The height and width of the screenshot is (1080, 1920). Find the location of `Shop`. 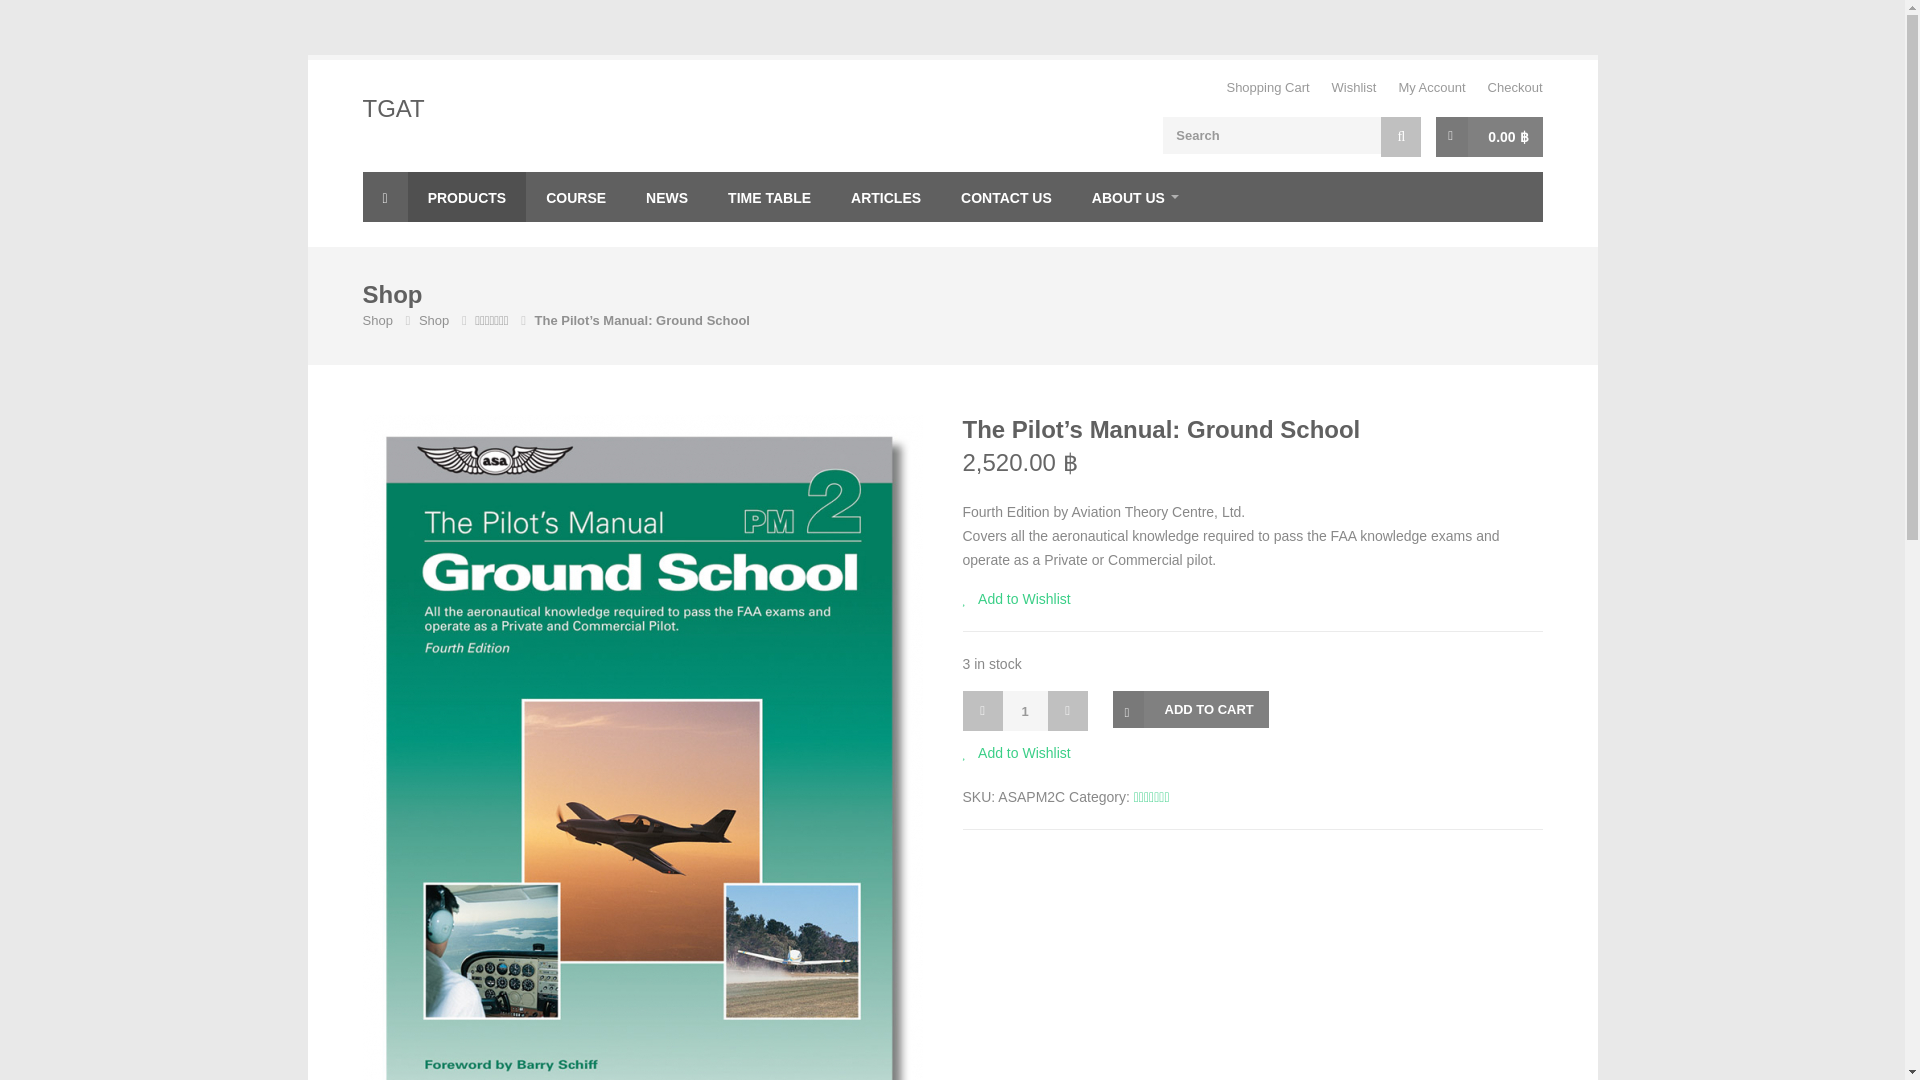

Shop is located at coordinates (376, 320).